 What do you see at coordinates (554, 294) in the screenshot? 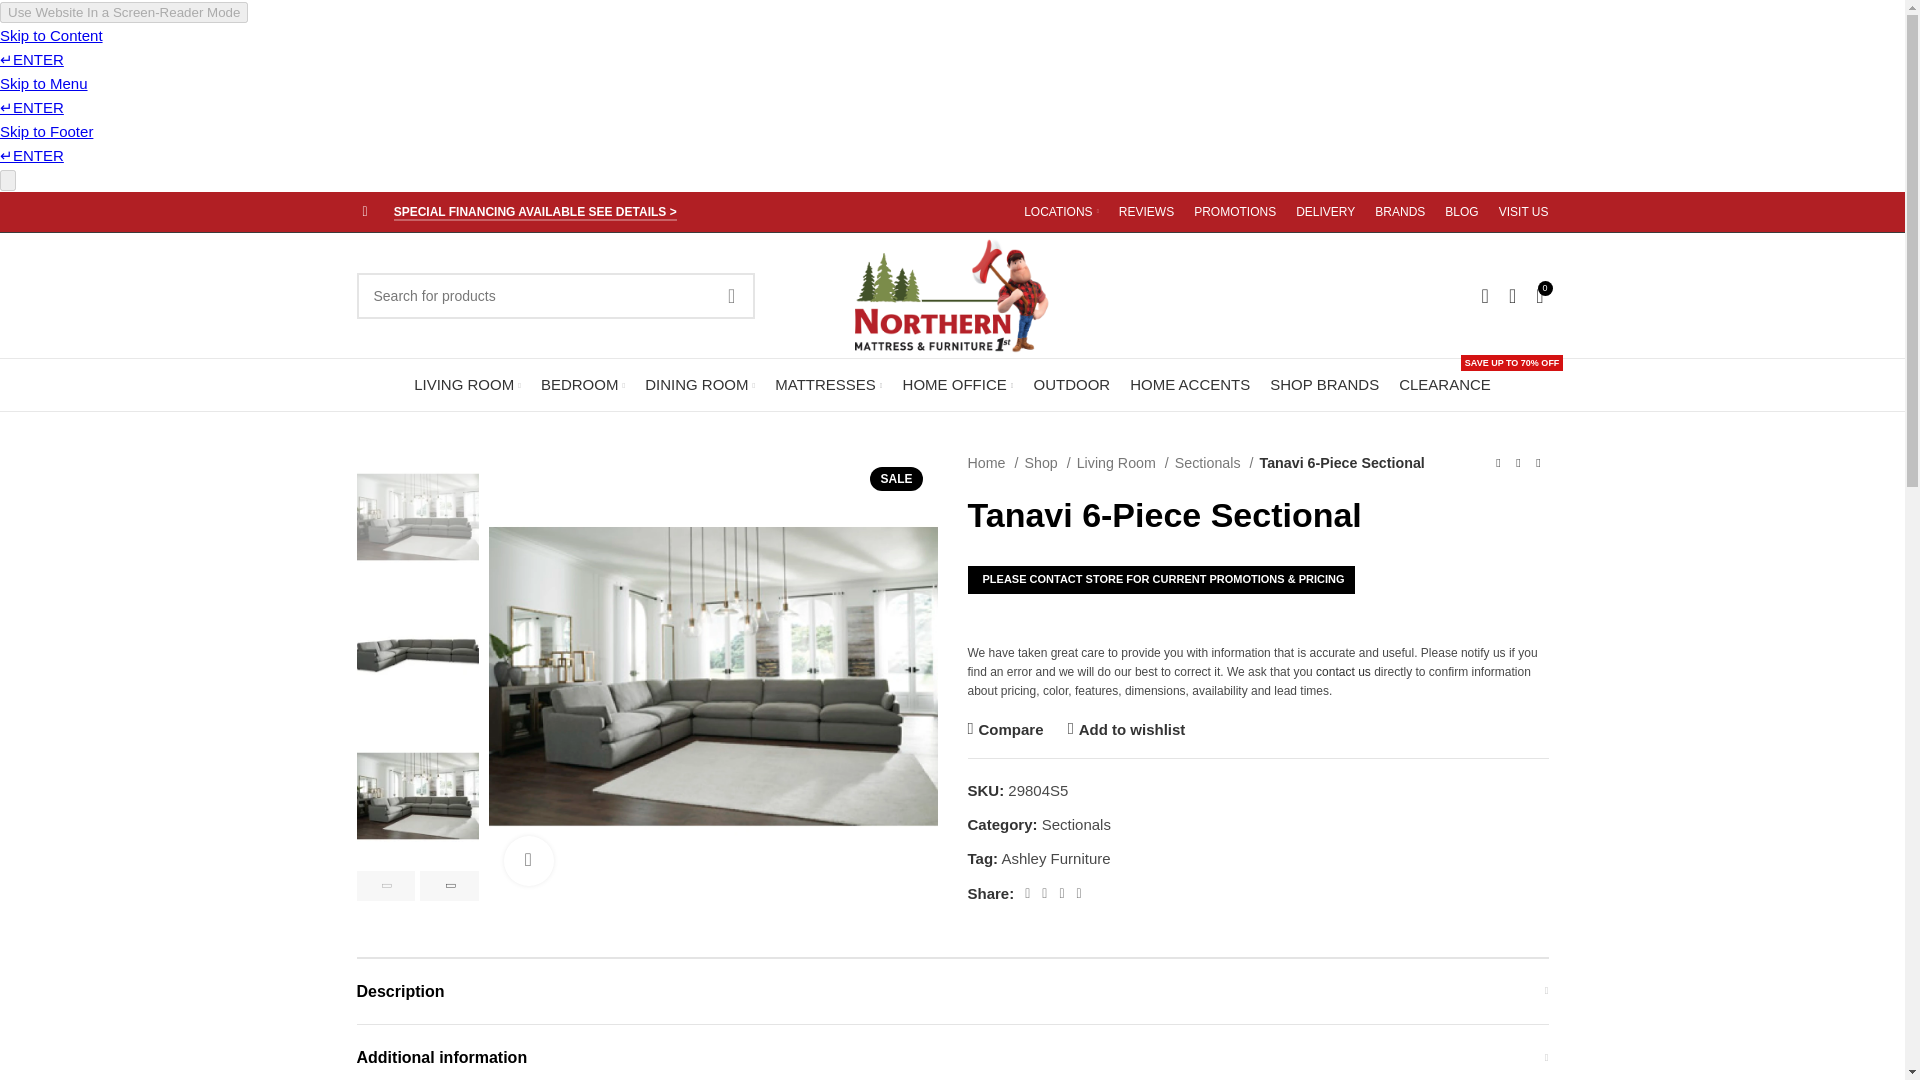
I see `Search for products` at bounding box center [554, 294].